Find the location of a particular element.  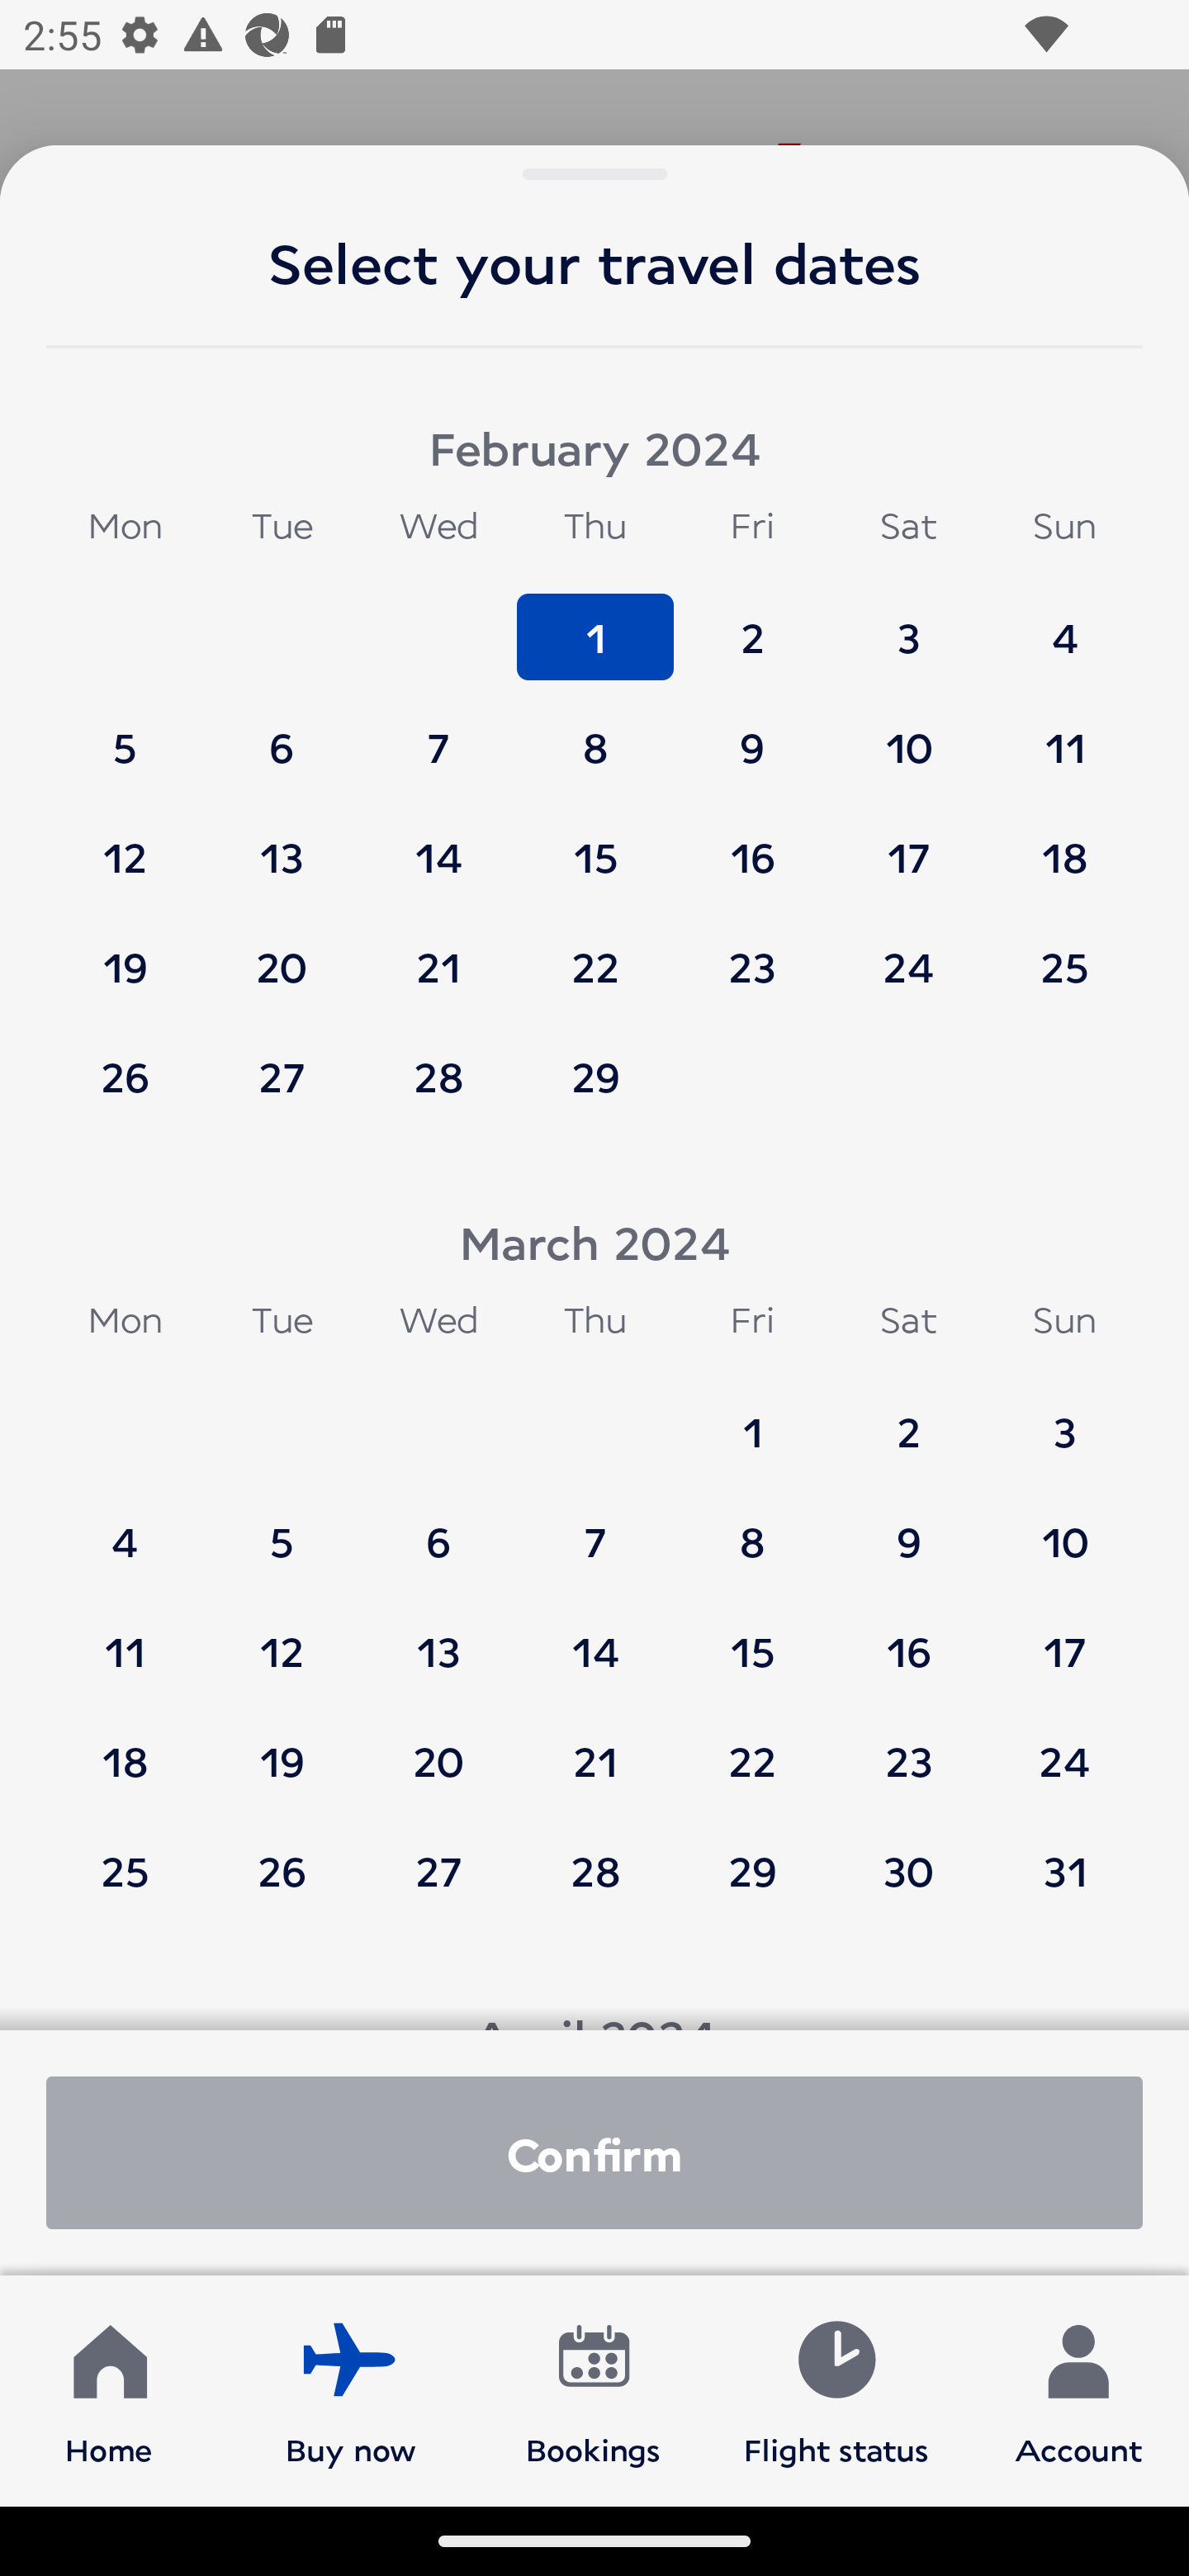

26 is located at coordinates (125, 1077).